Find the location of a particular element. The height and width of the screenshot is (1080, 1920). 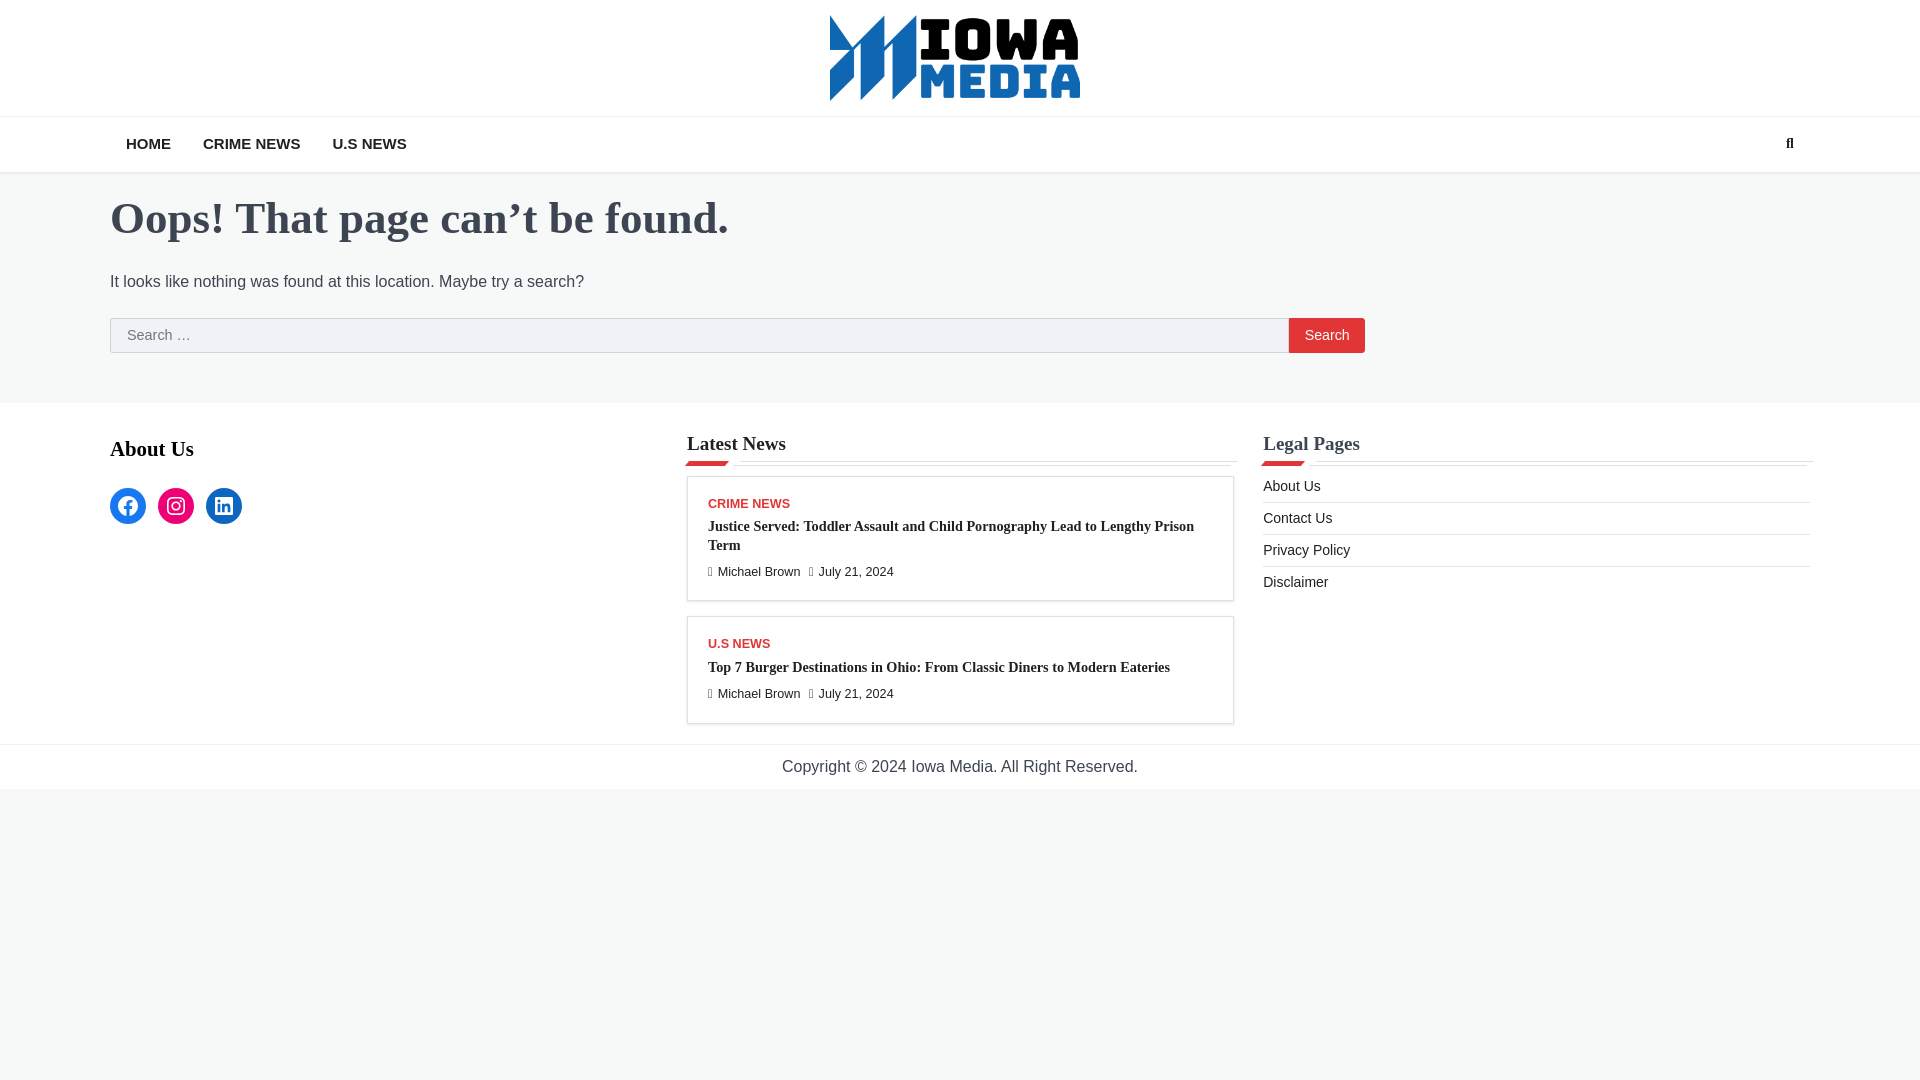

Disclaimer is located at coordinates (1296, 581).